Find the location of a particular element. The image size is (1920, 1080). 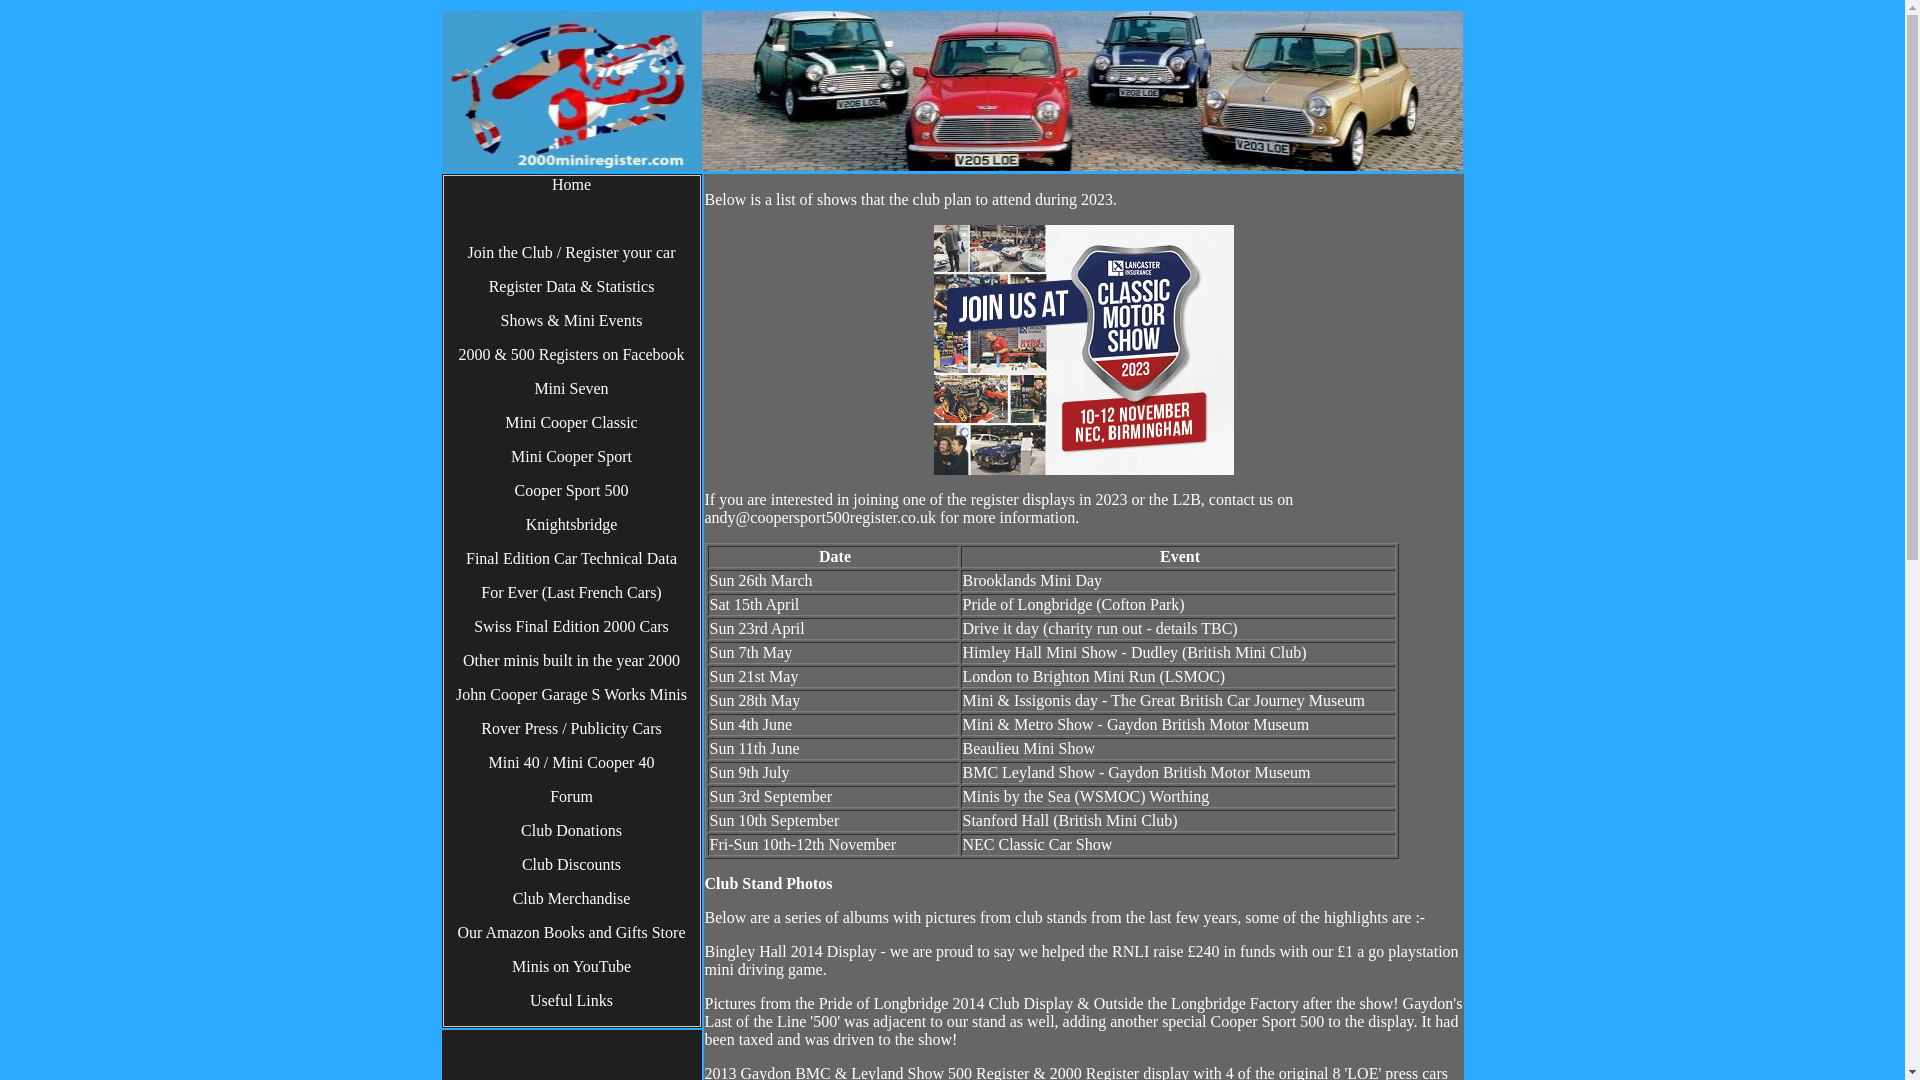

2000 & 500 Registers on Facebook is located at coordinates (572, 355).